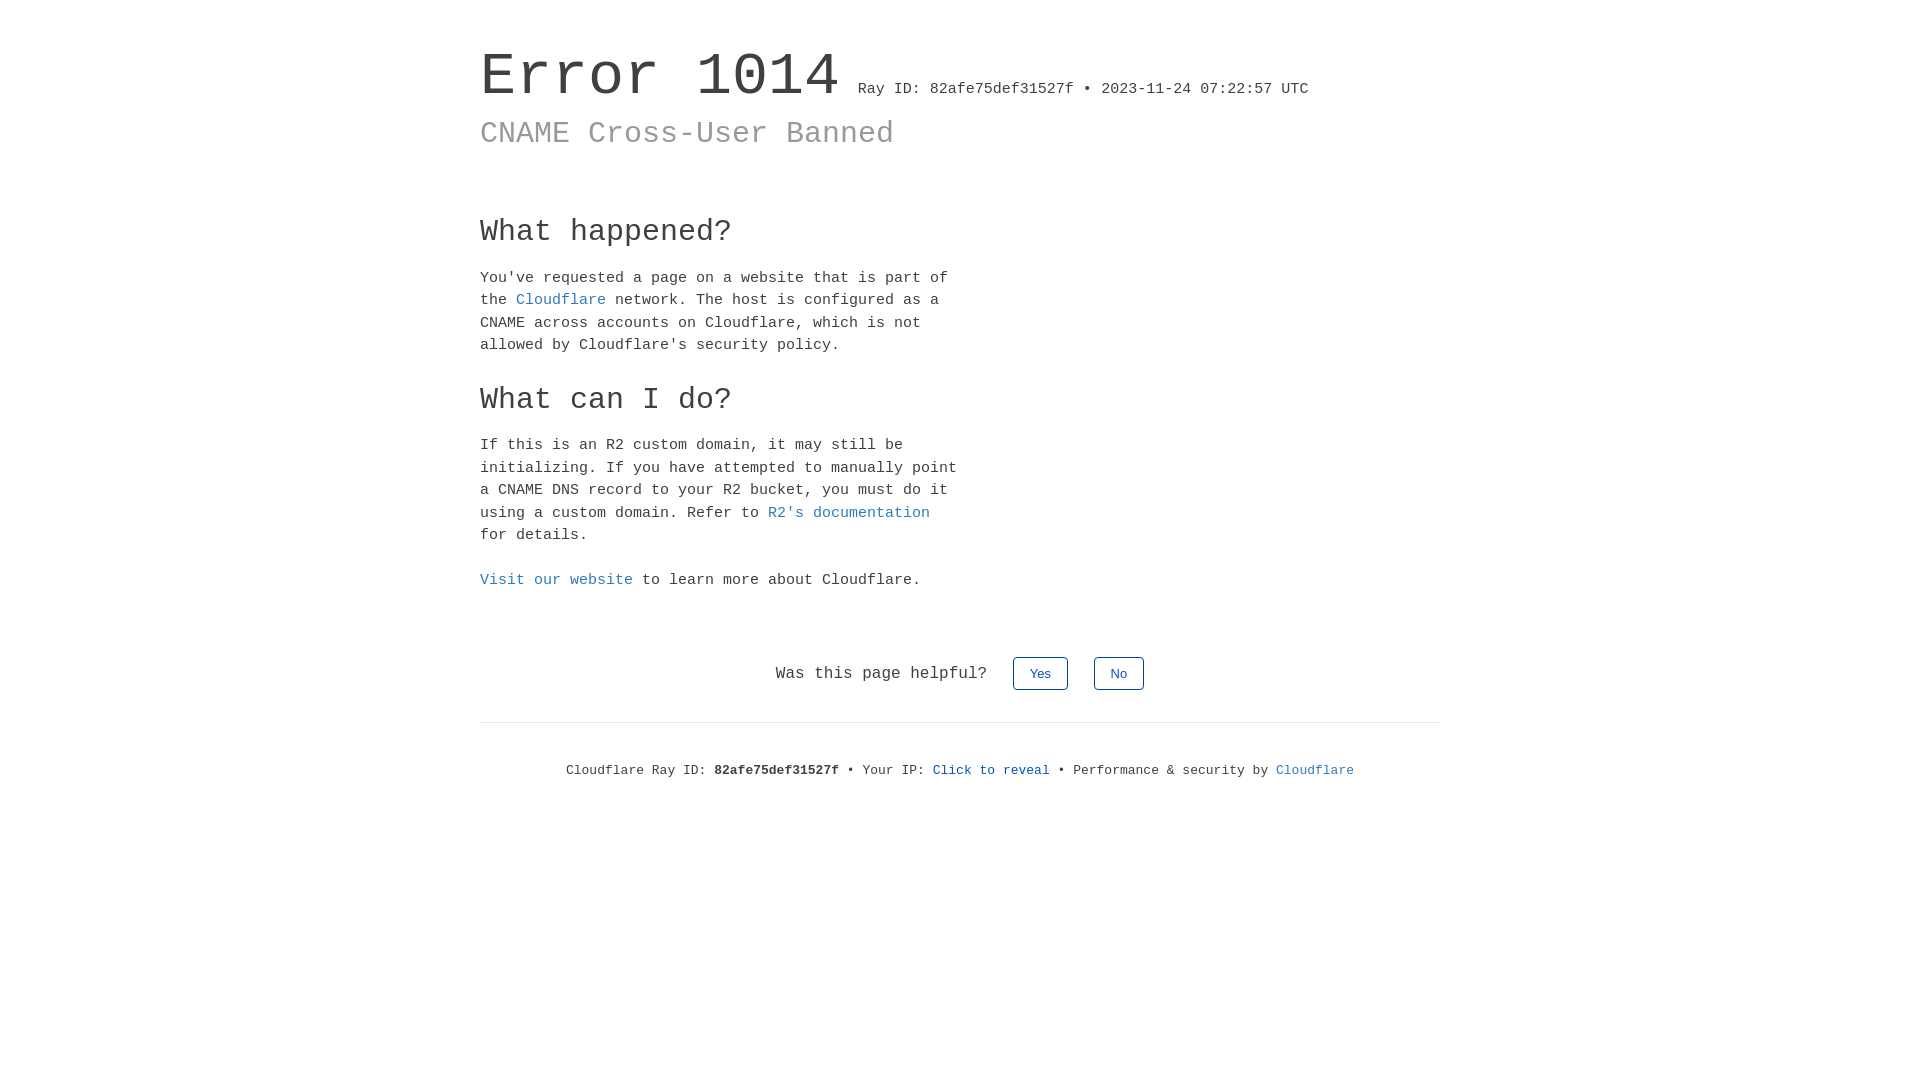  I want to click on R2's documentation, so click(849, 512).